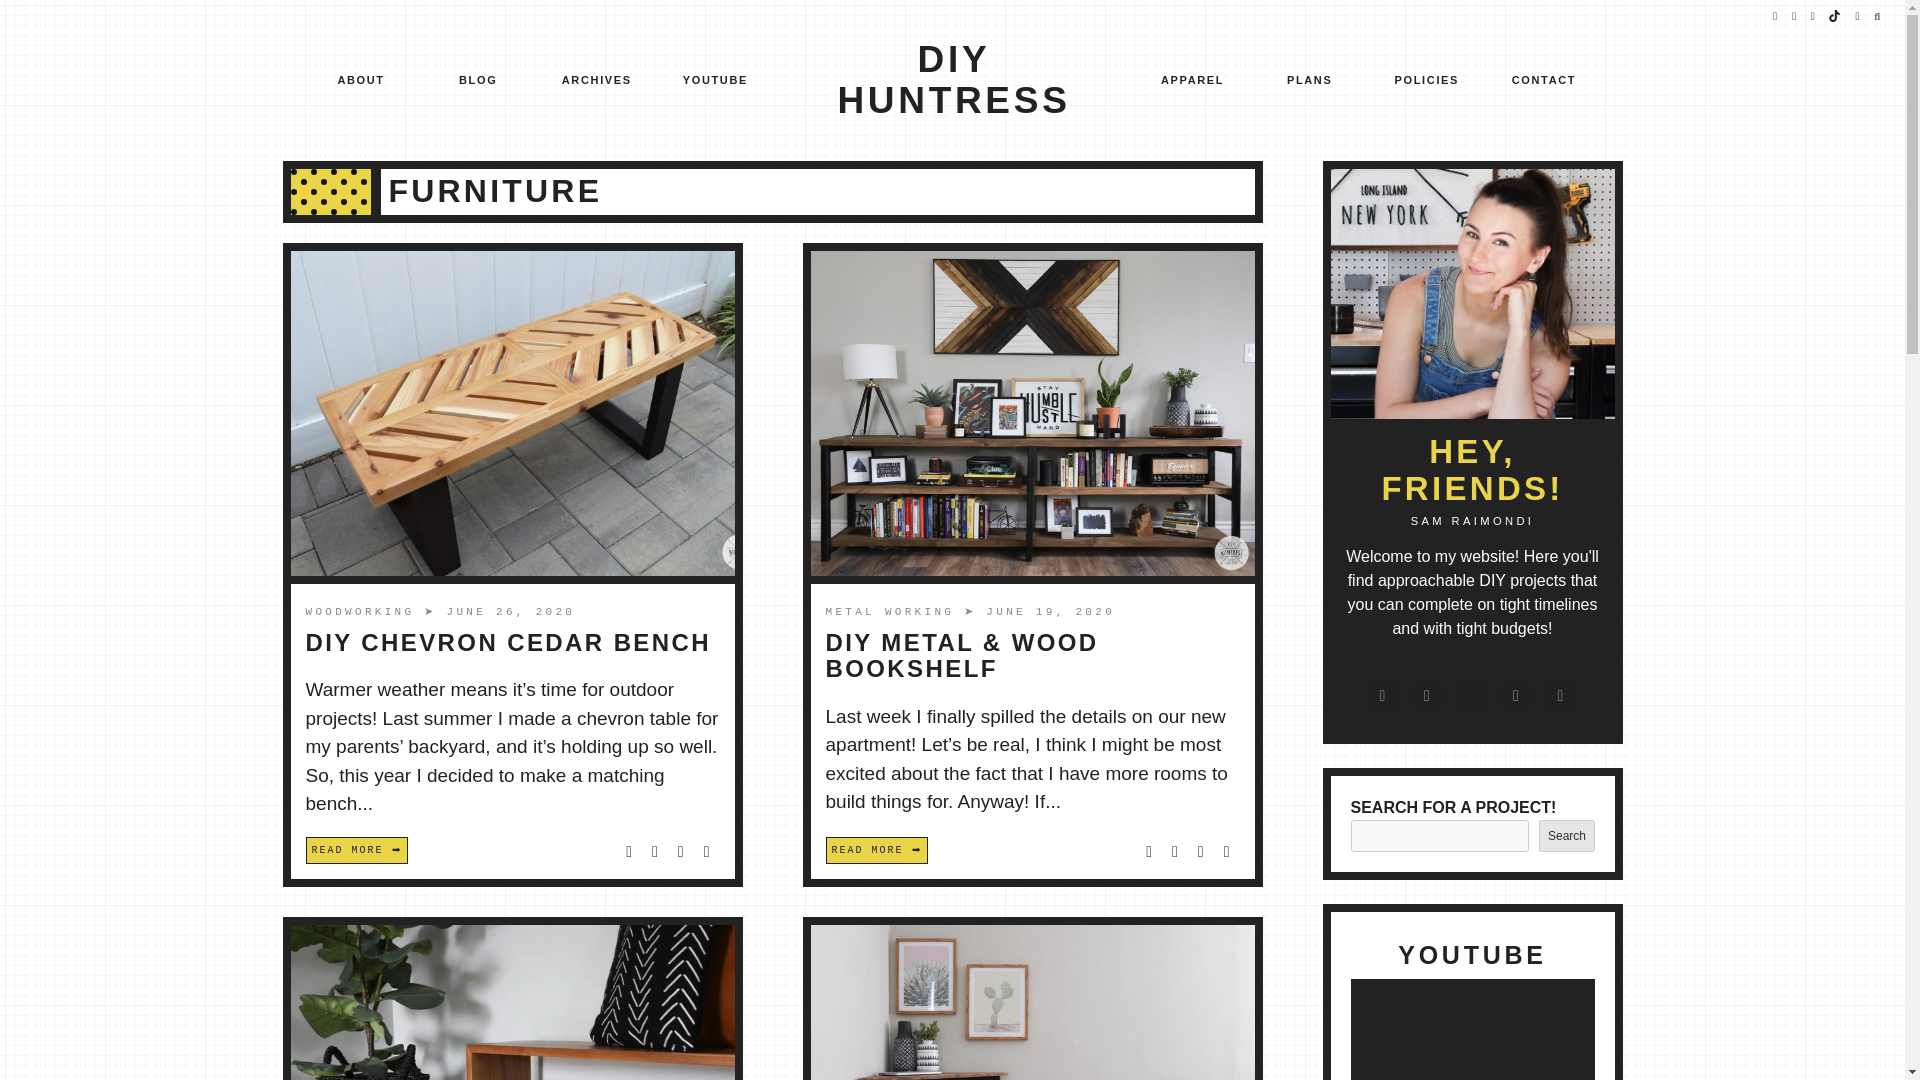  I want to click on POLICIES, so click(1427, 82).